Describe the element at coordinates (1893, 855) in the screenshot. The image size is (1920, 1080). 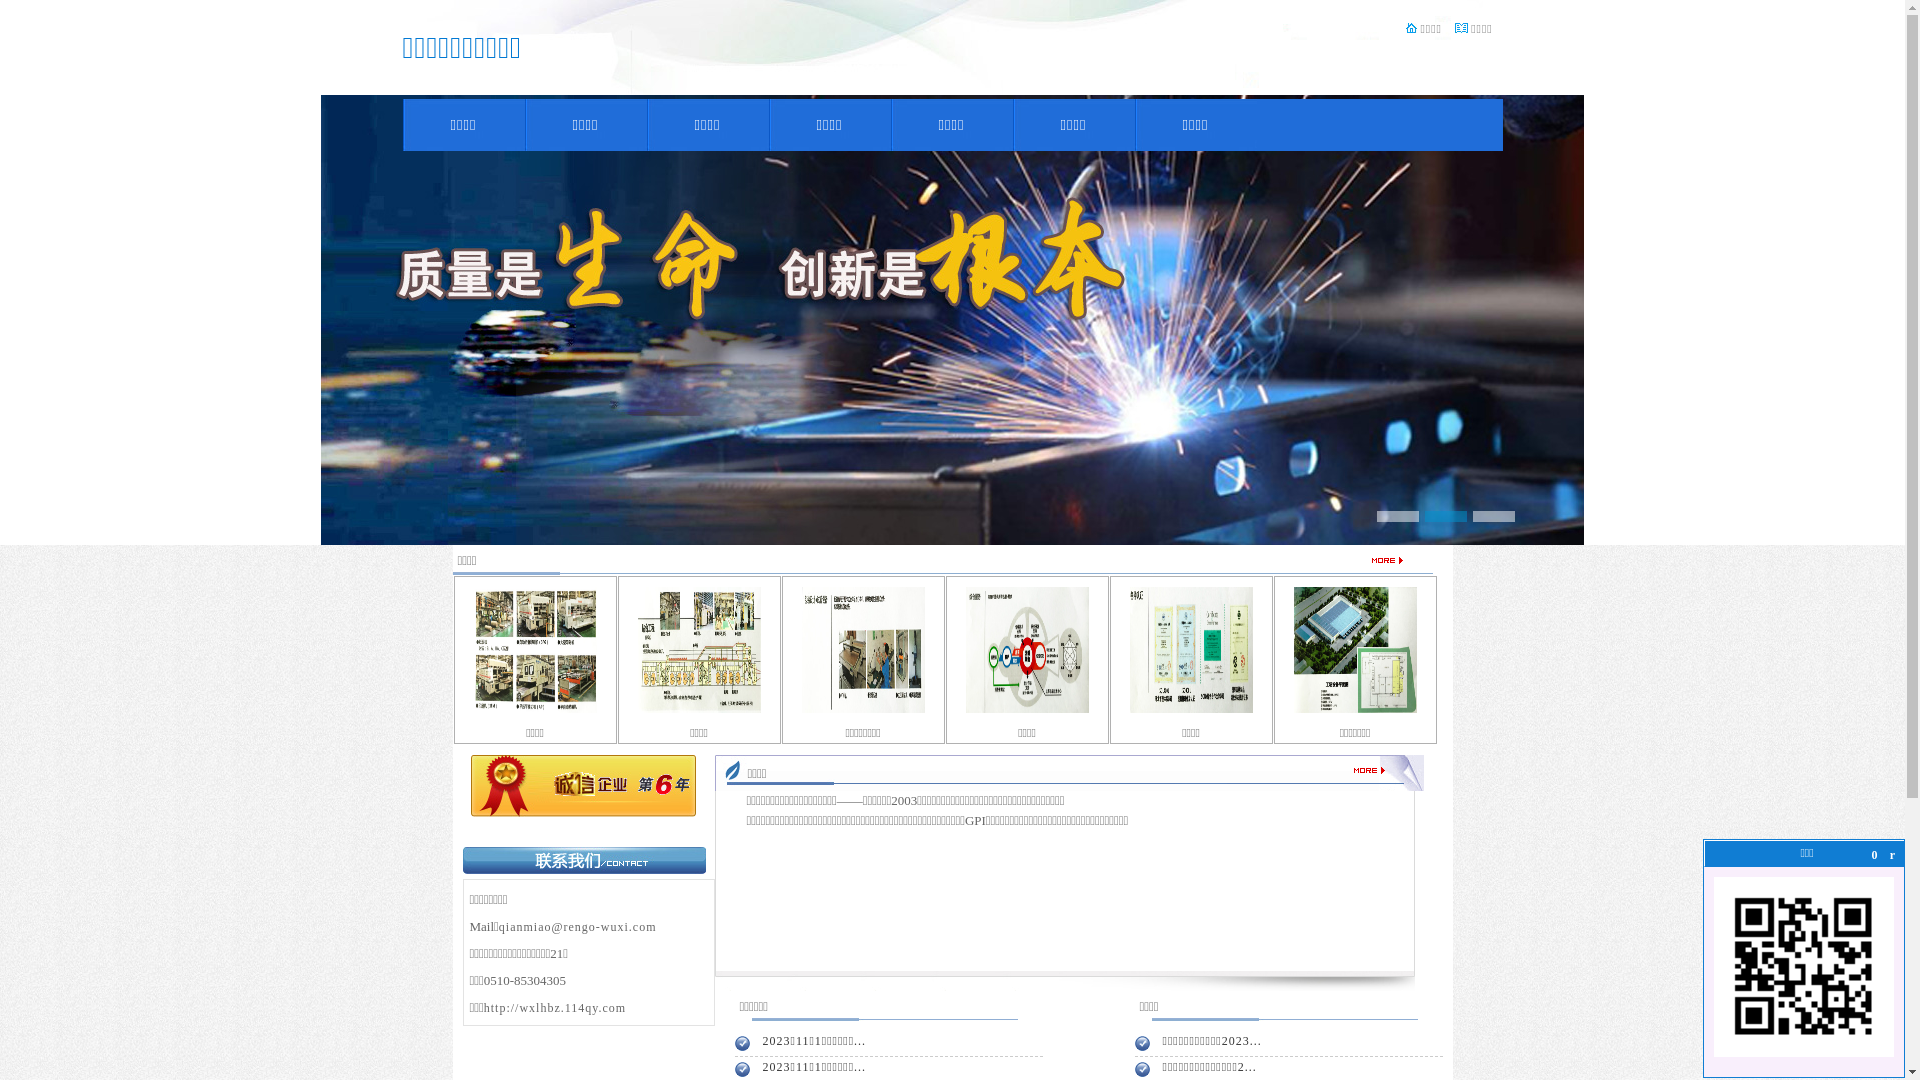
I see `r` at that location.